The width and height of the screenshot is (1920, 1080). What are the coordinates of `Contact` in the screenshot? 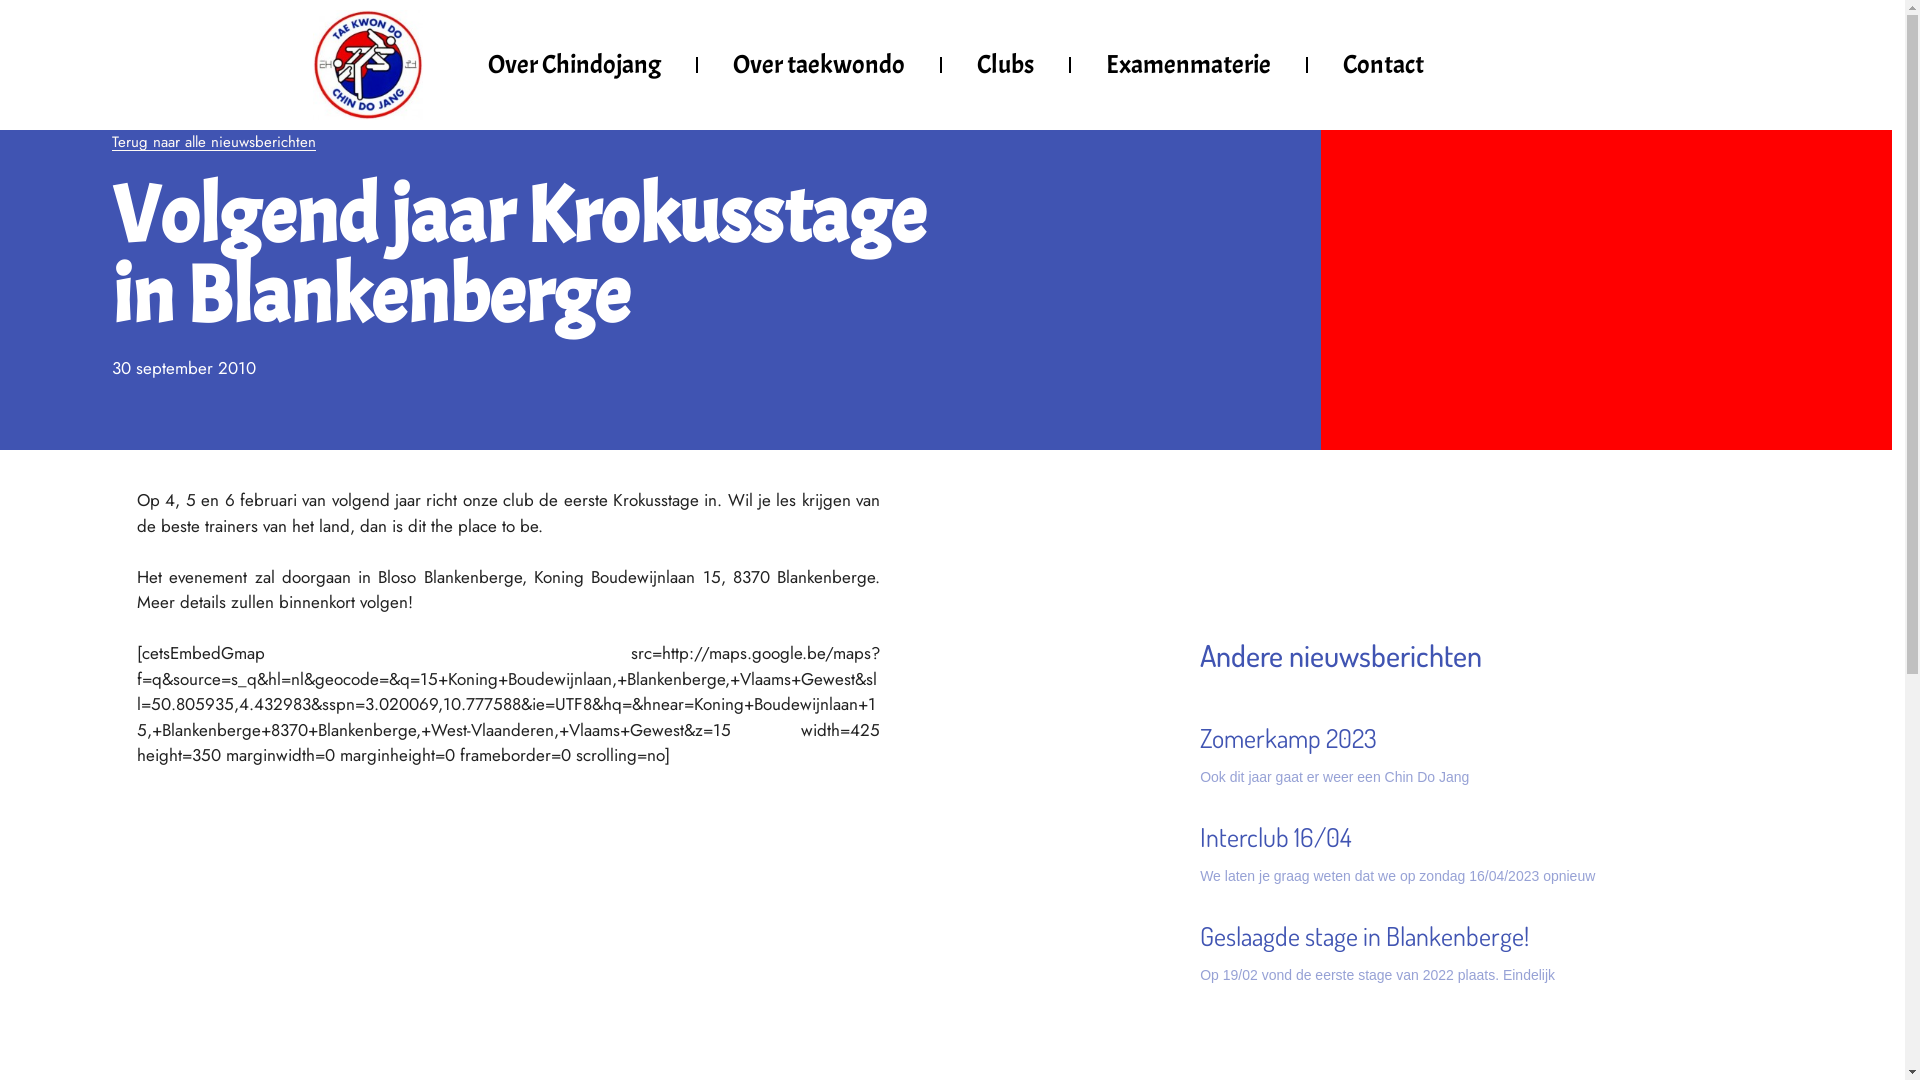 It's located at (1384, 65).